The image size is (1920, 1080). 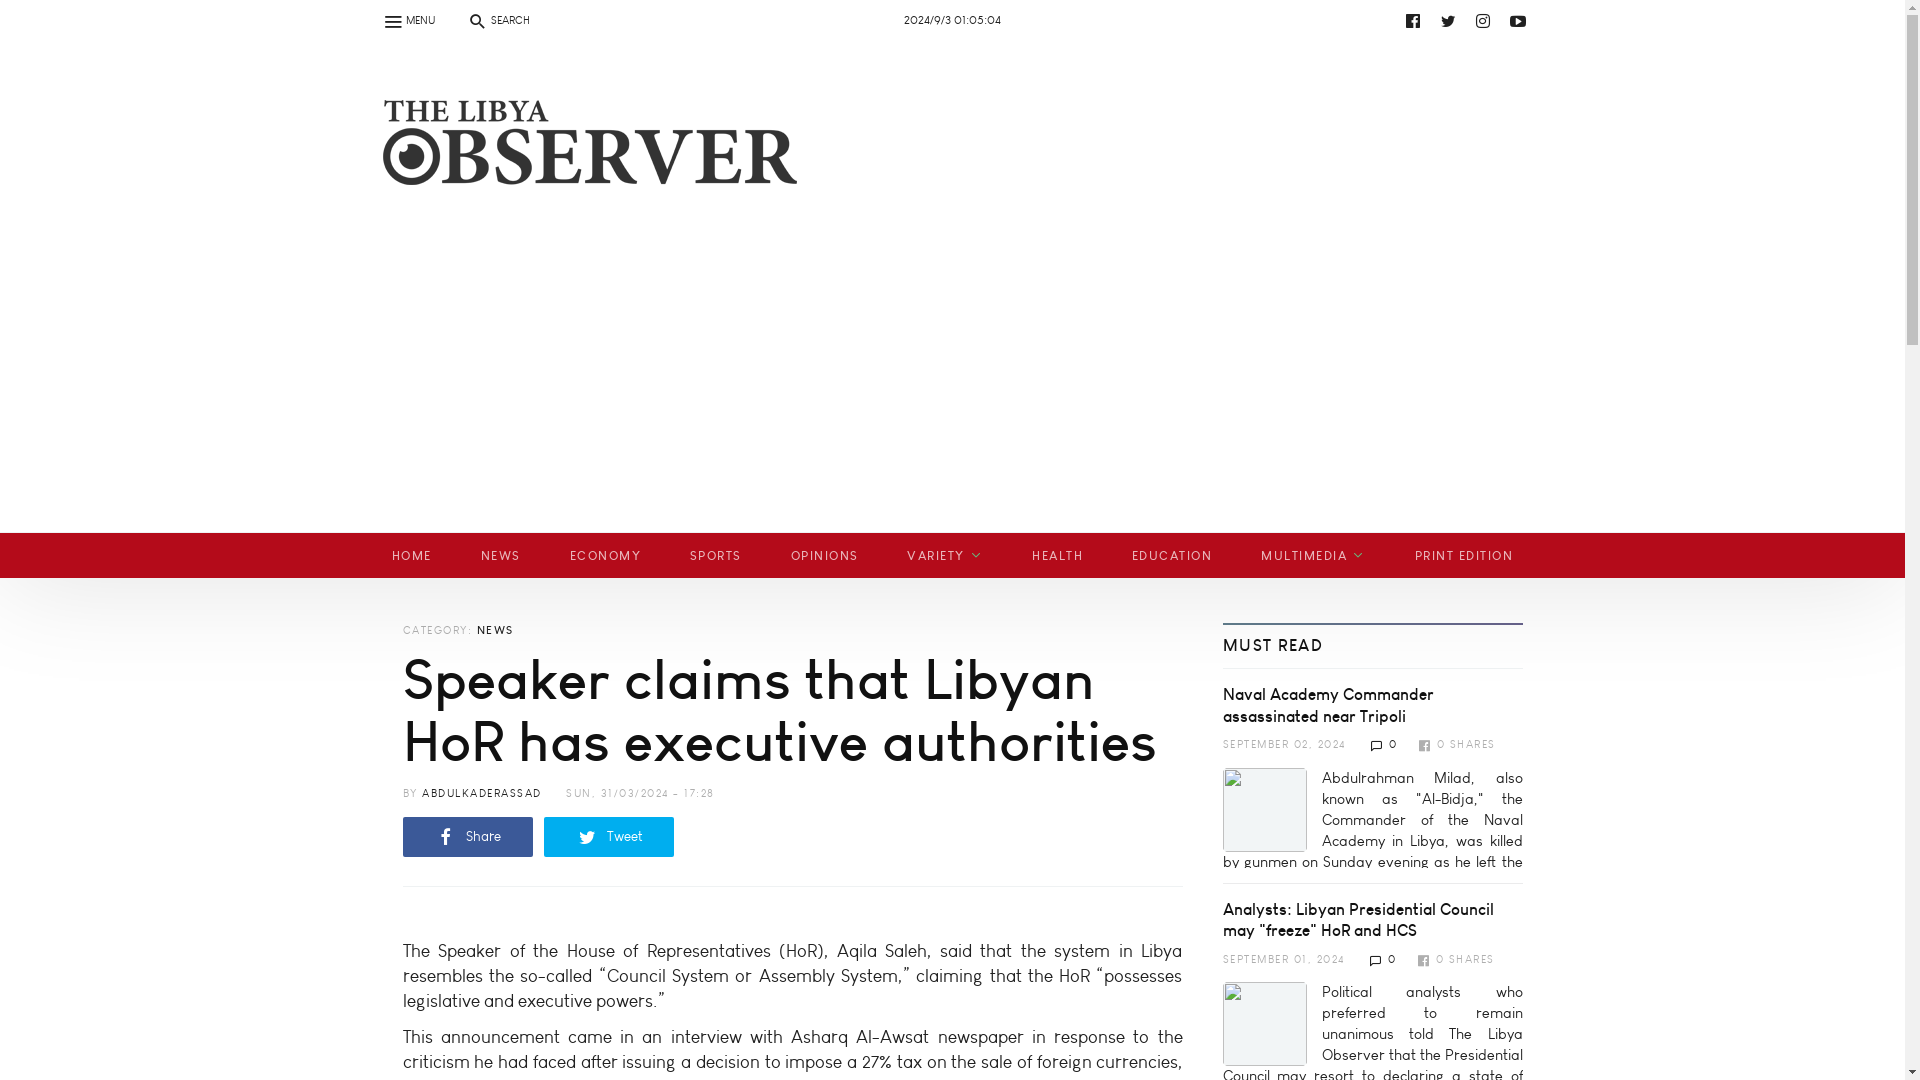 I want to click on NEWS, so click(x=500, y=555).